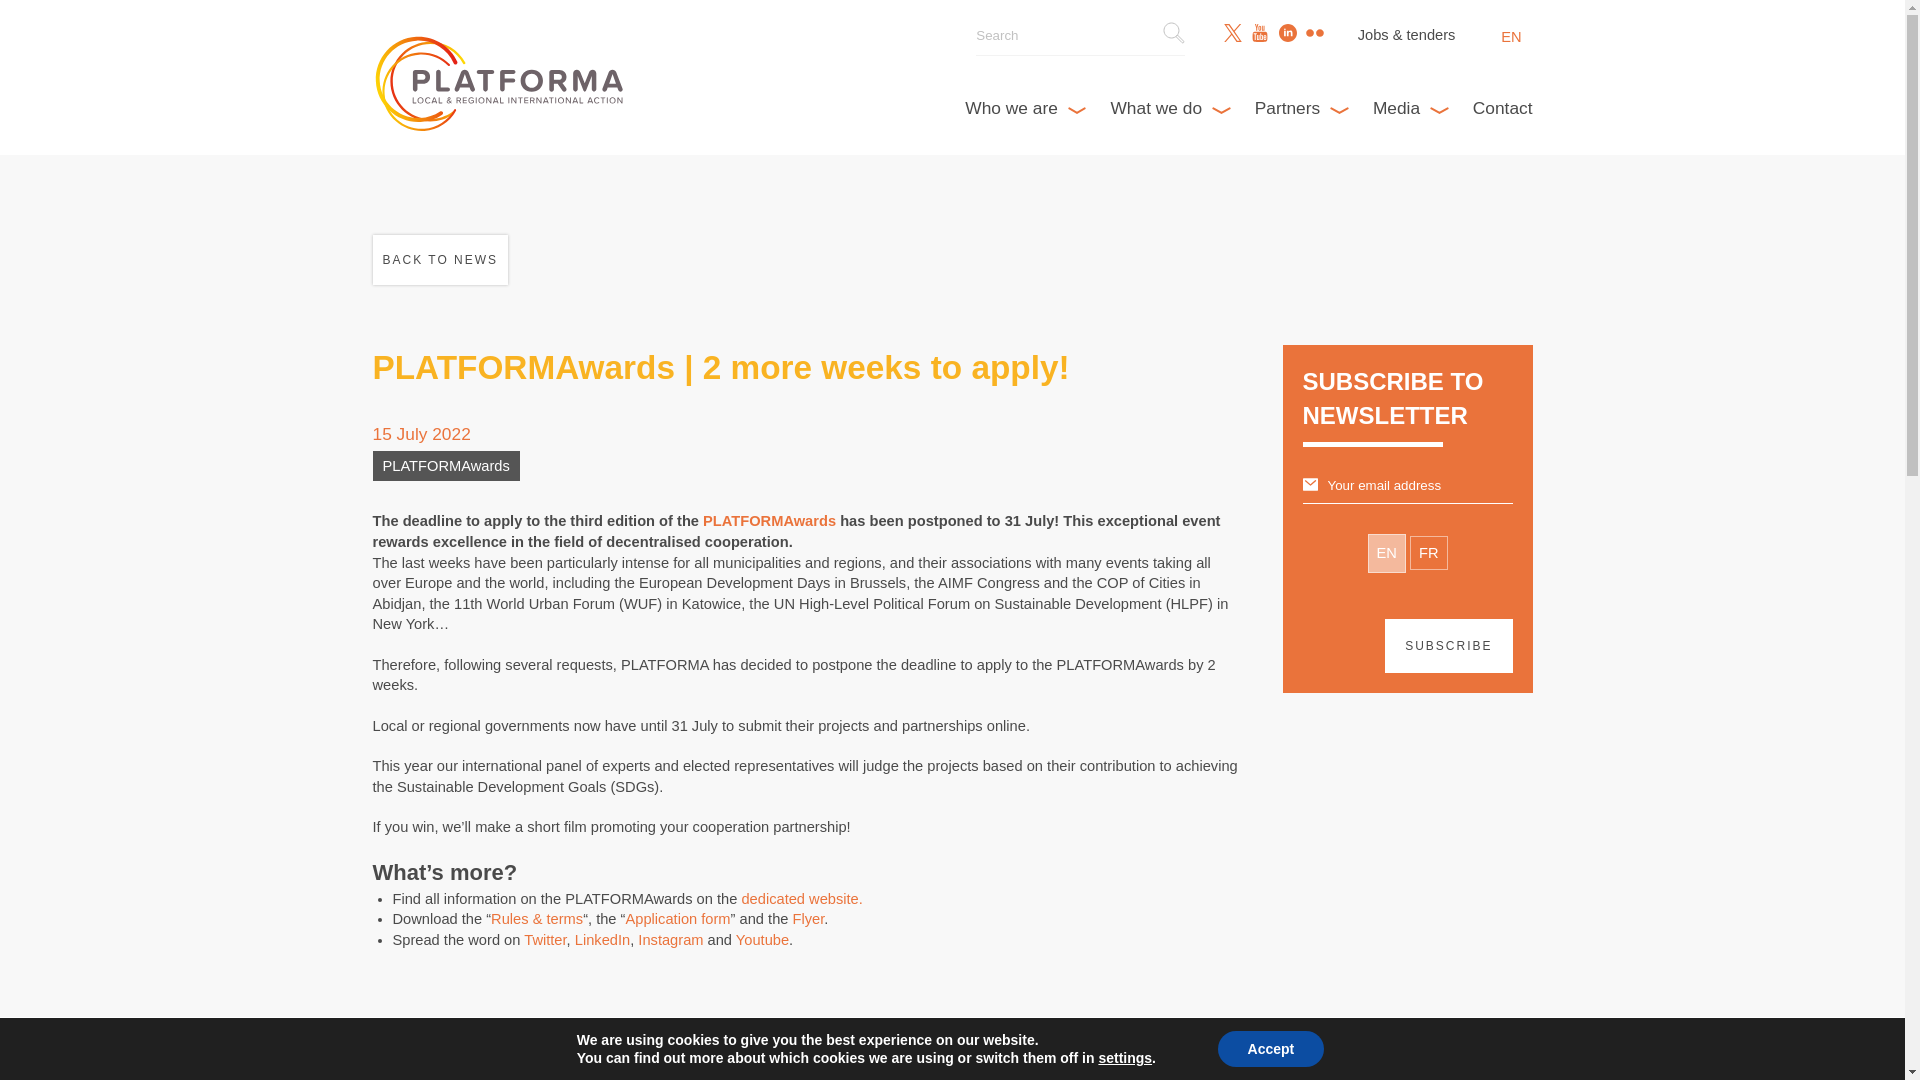  Describe the element at coordinates (808, 918) in the screenshot. I see `Flyer` at that location.